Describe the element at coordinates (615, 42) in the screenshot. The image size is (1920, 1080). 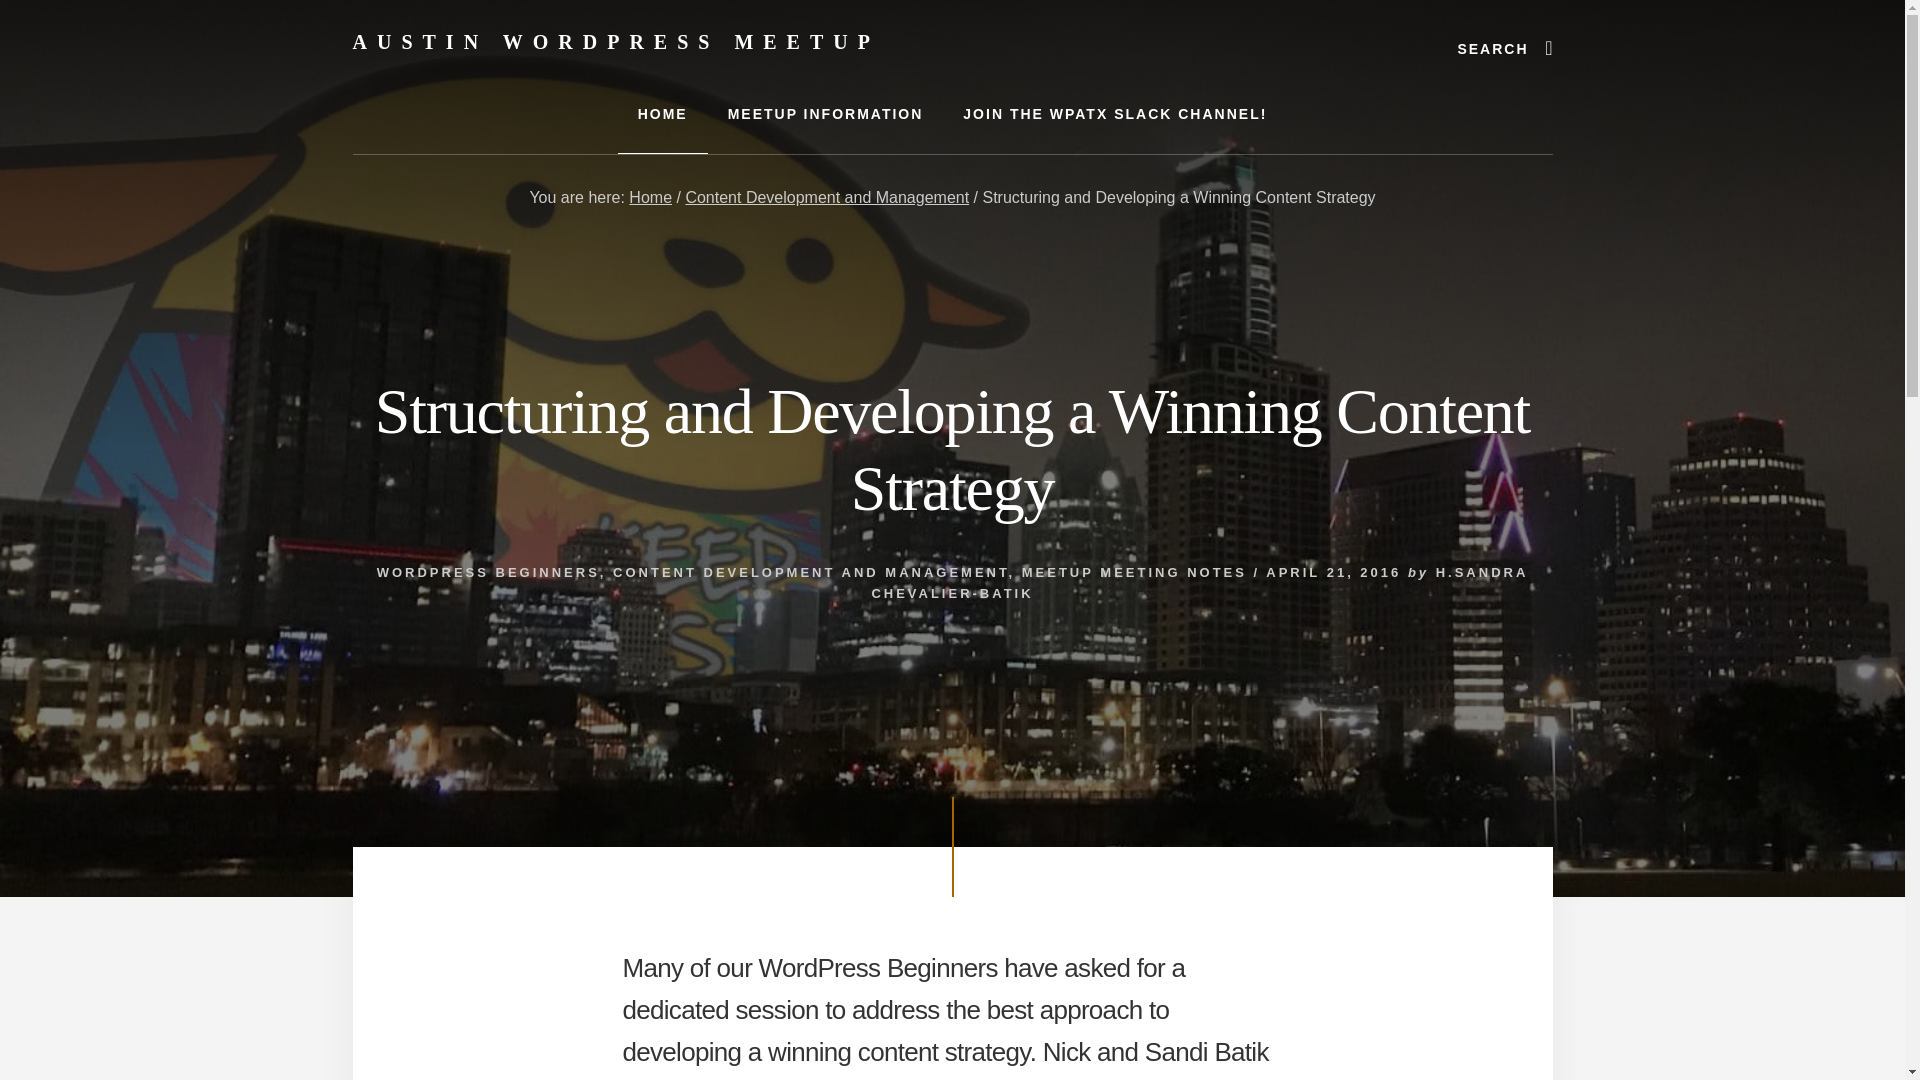
I see `AUSTIN WORDPRESS MEETUP` at that location.